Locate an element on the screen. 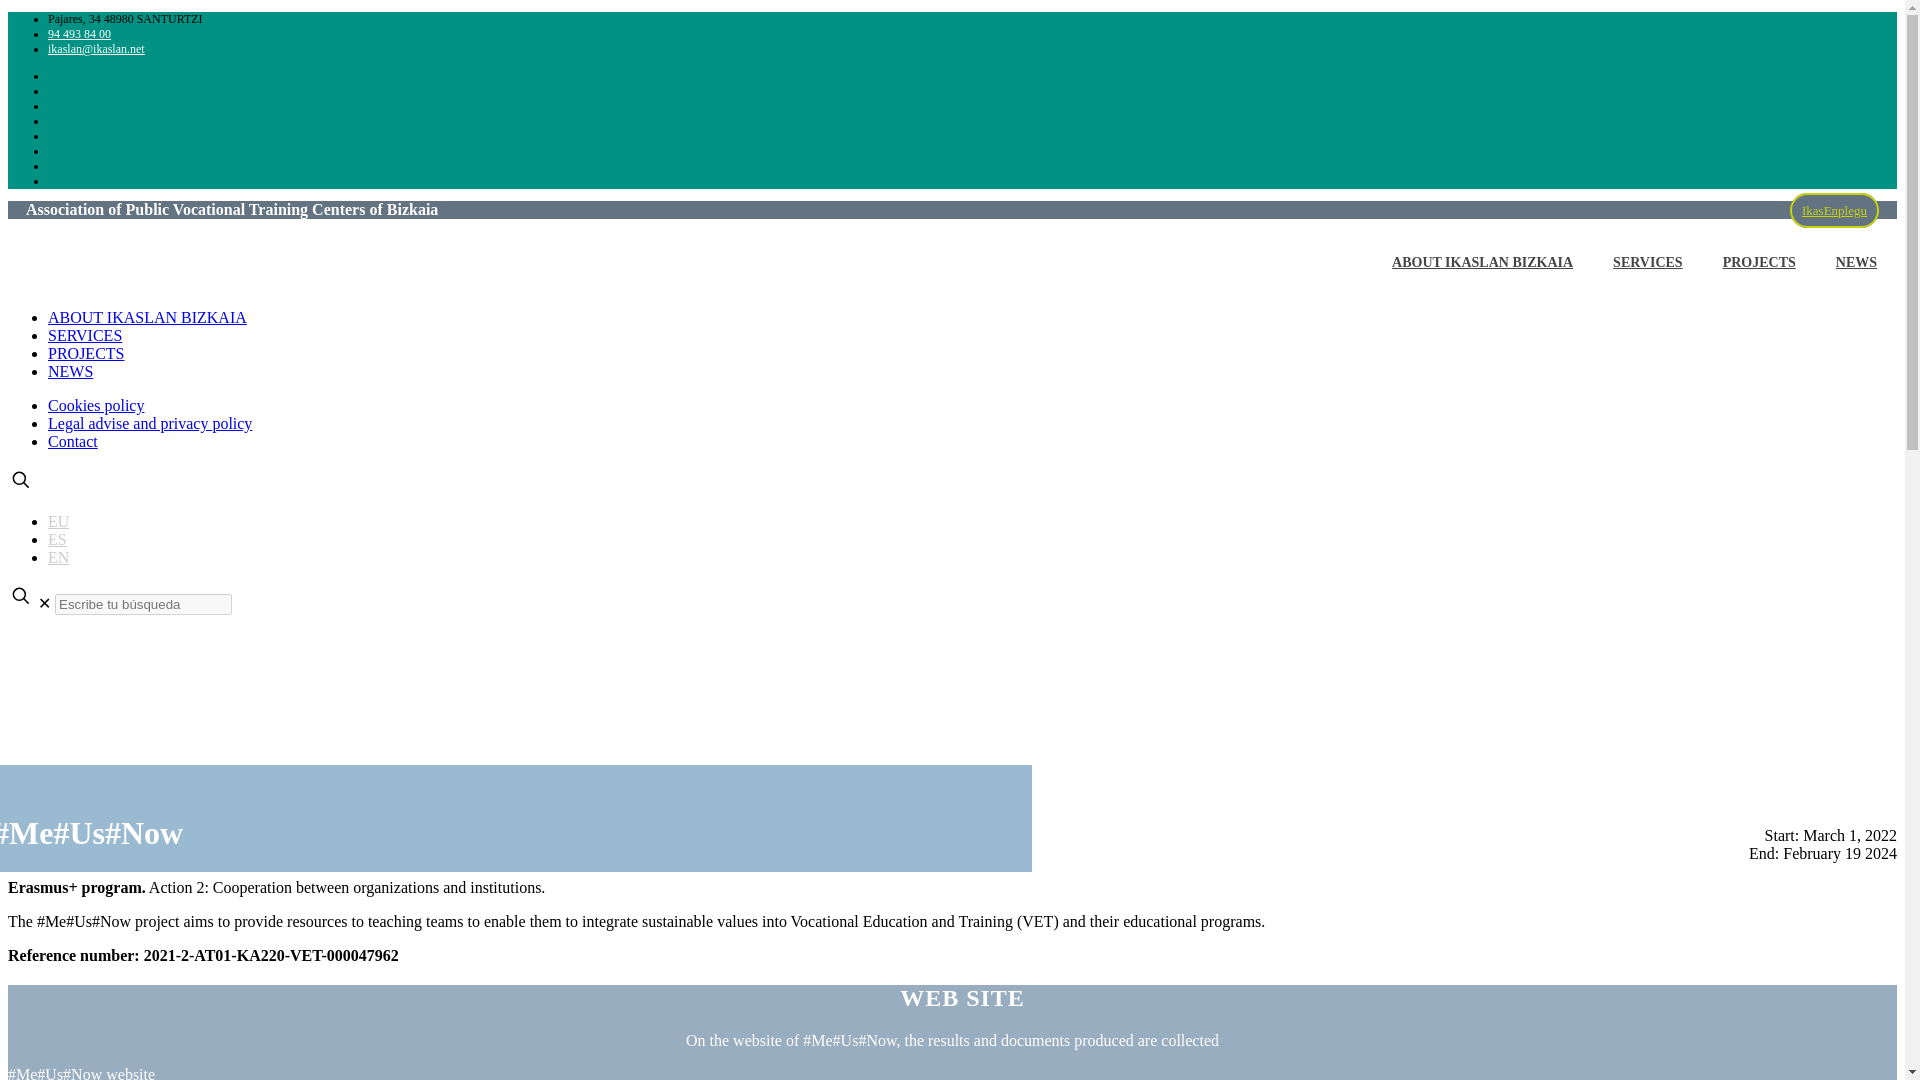 Image resolution: width=1920 pixels, height=1080 pixels. Contact is located at coordinates (72, 442).